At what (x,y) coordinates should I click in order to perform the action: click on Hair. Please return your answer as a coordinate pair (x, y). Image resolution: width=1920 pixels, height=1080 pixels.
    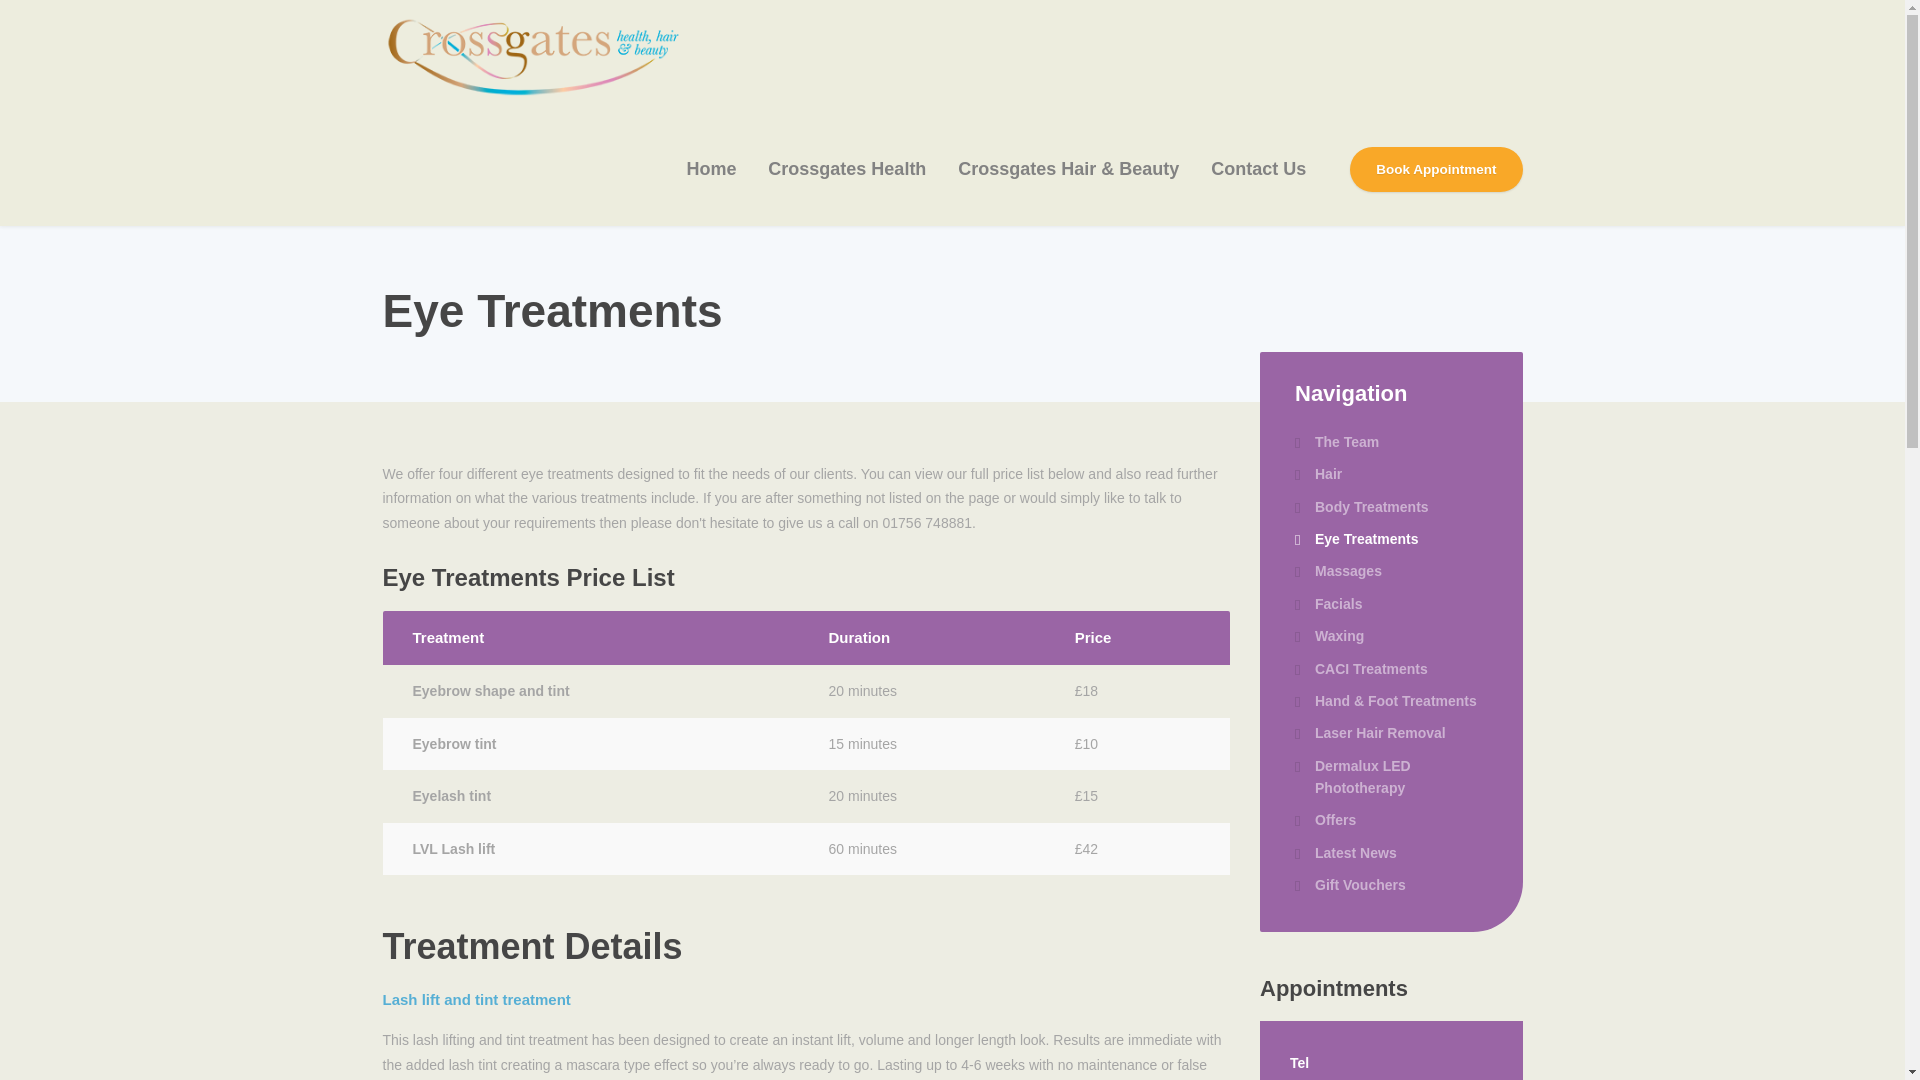
    Looking at the image, I should click on (1318, 474).